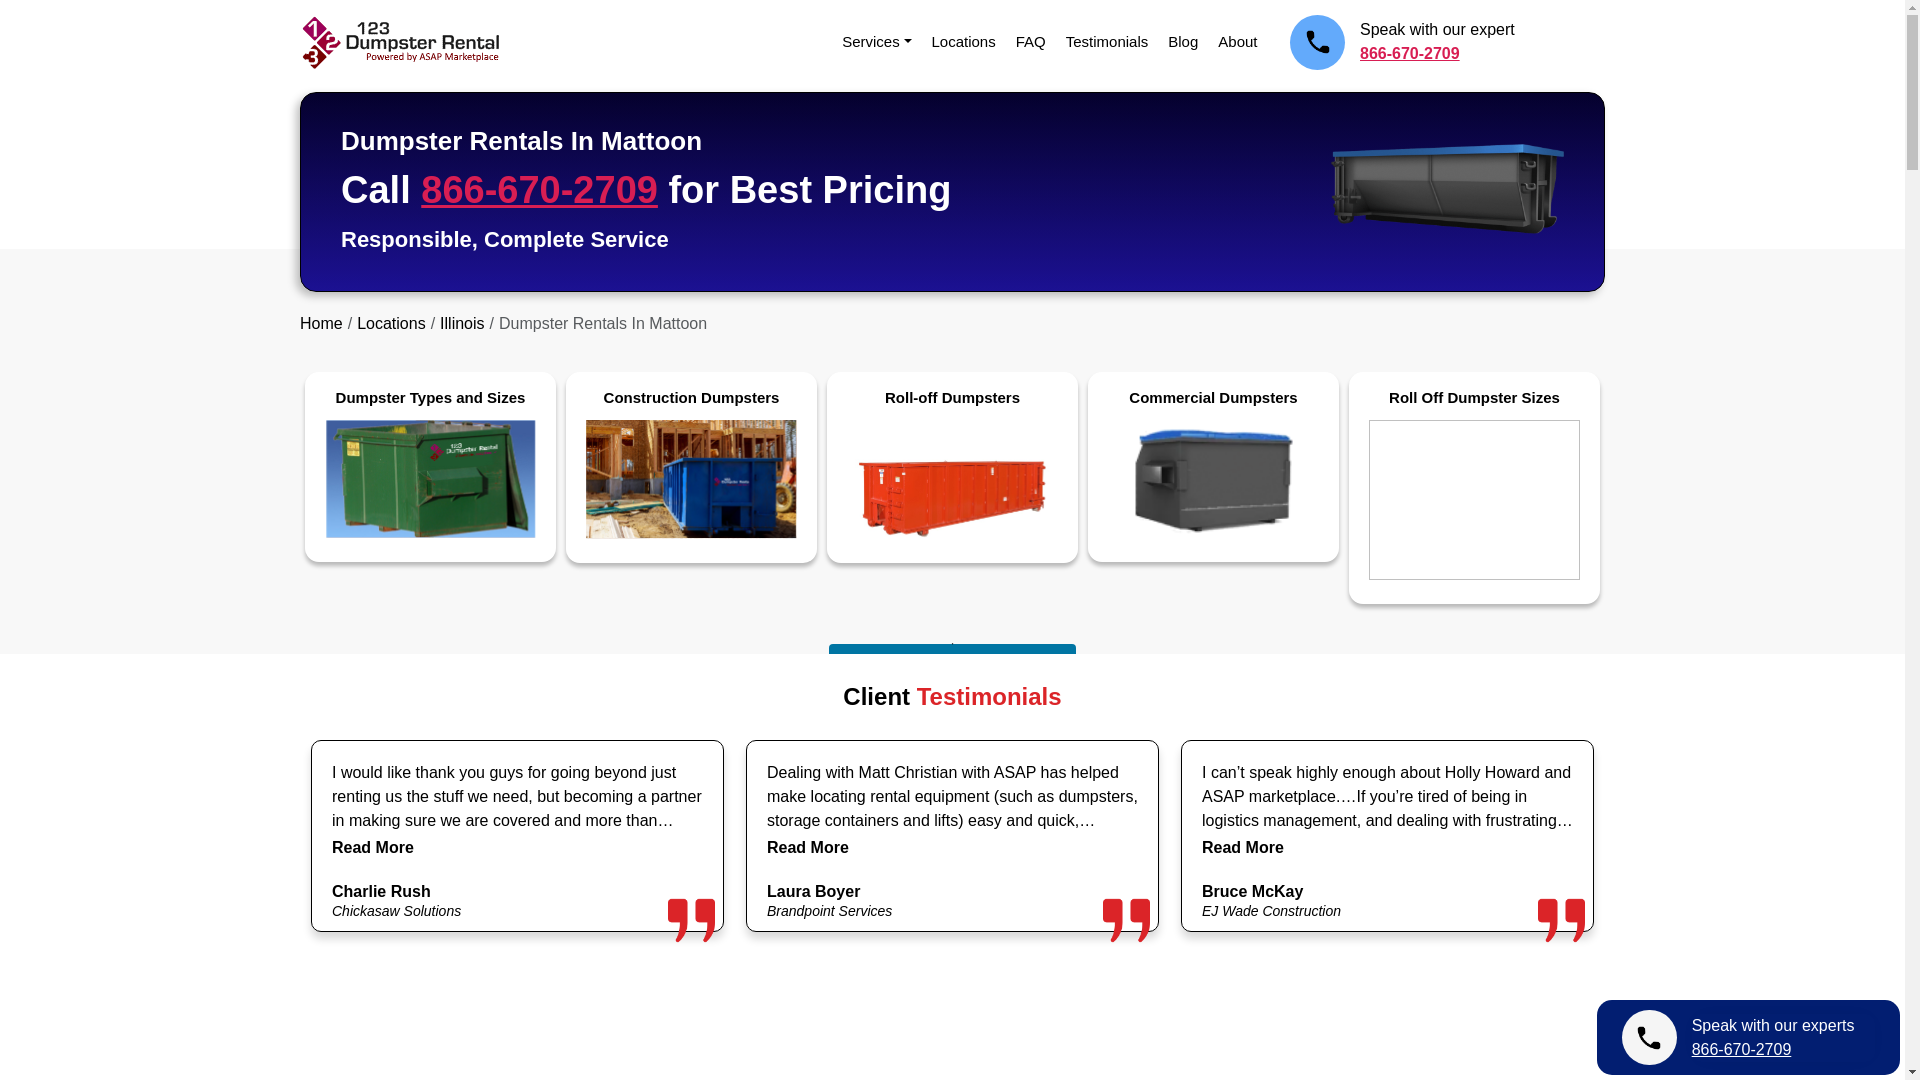 Image resolution: width=1920 pixels, height=1080 pixels. What do you see at coordinates (539, 189) in the screenshot?
I see `866-670-2709` at bounding box center [539, 189].